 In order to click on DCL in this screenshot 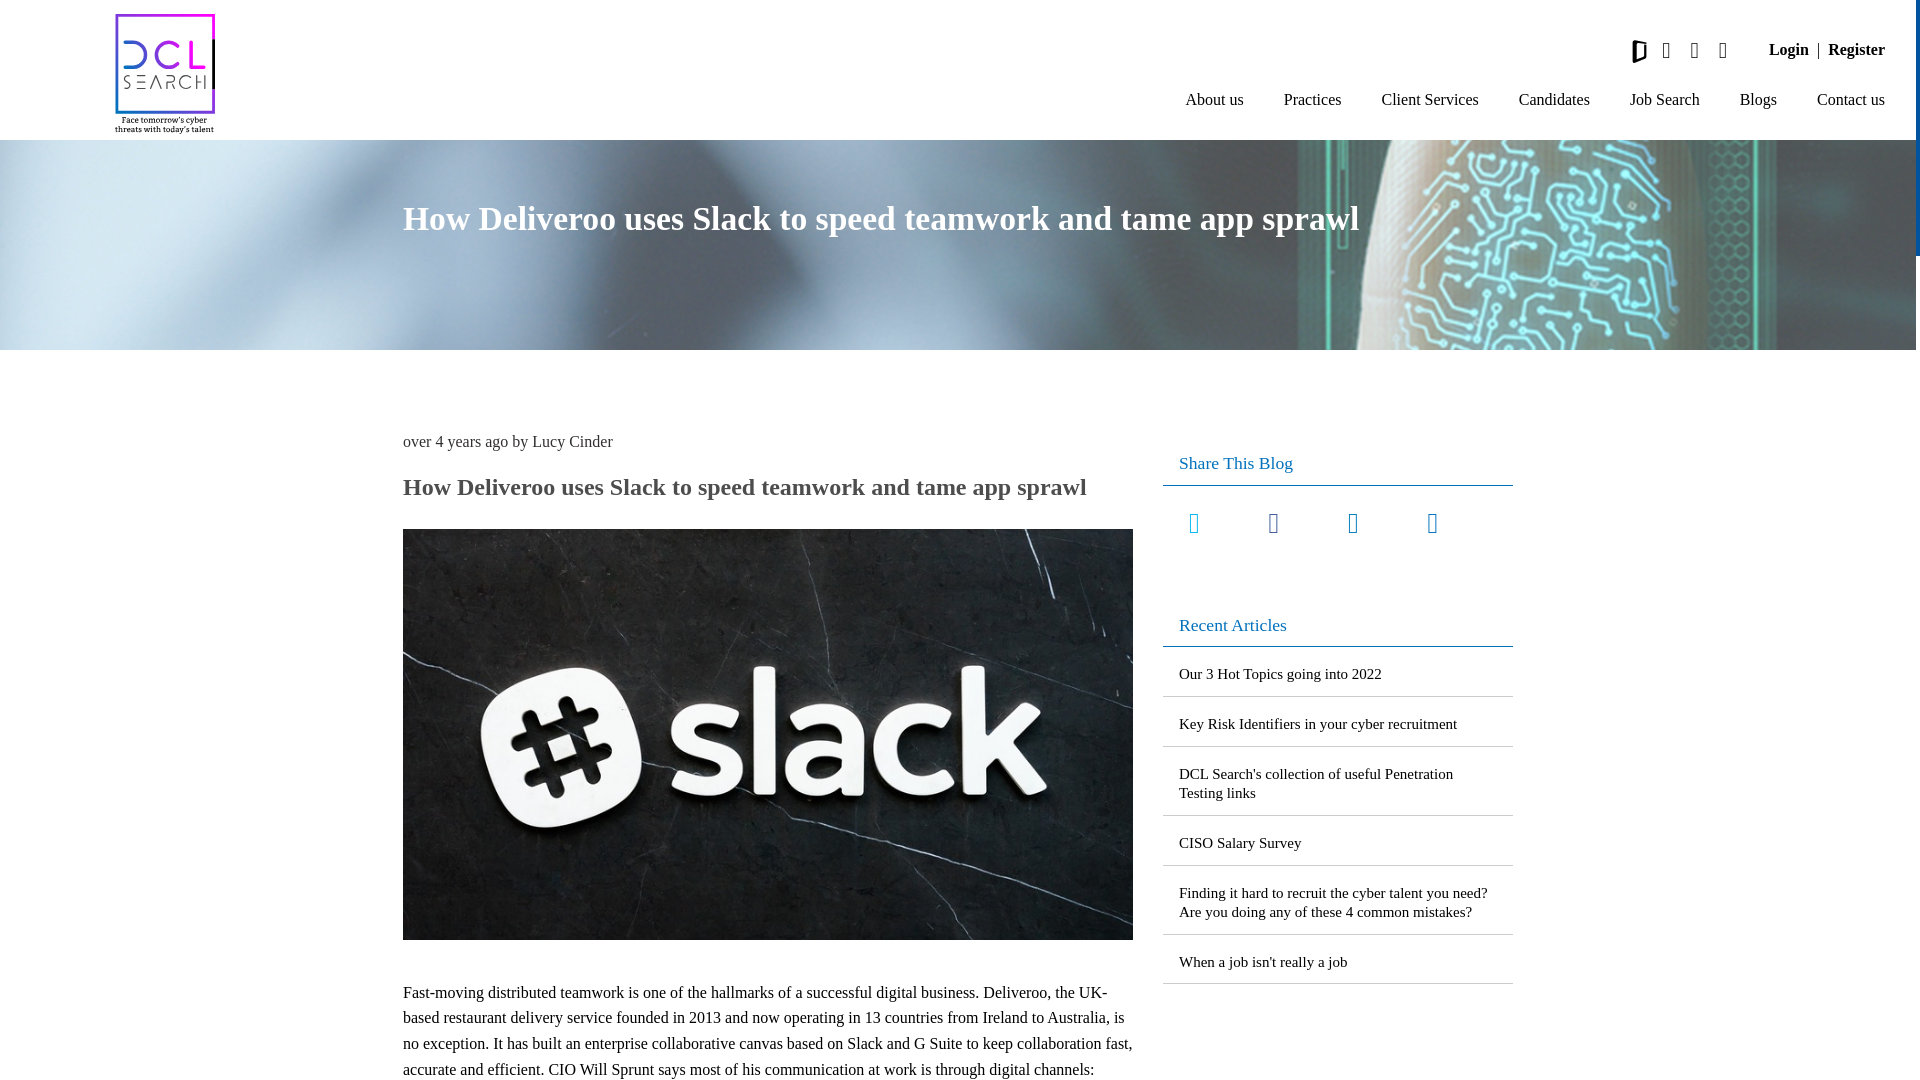, I will do `click(164, 74)`.